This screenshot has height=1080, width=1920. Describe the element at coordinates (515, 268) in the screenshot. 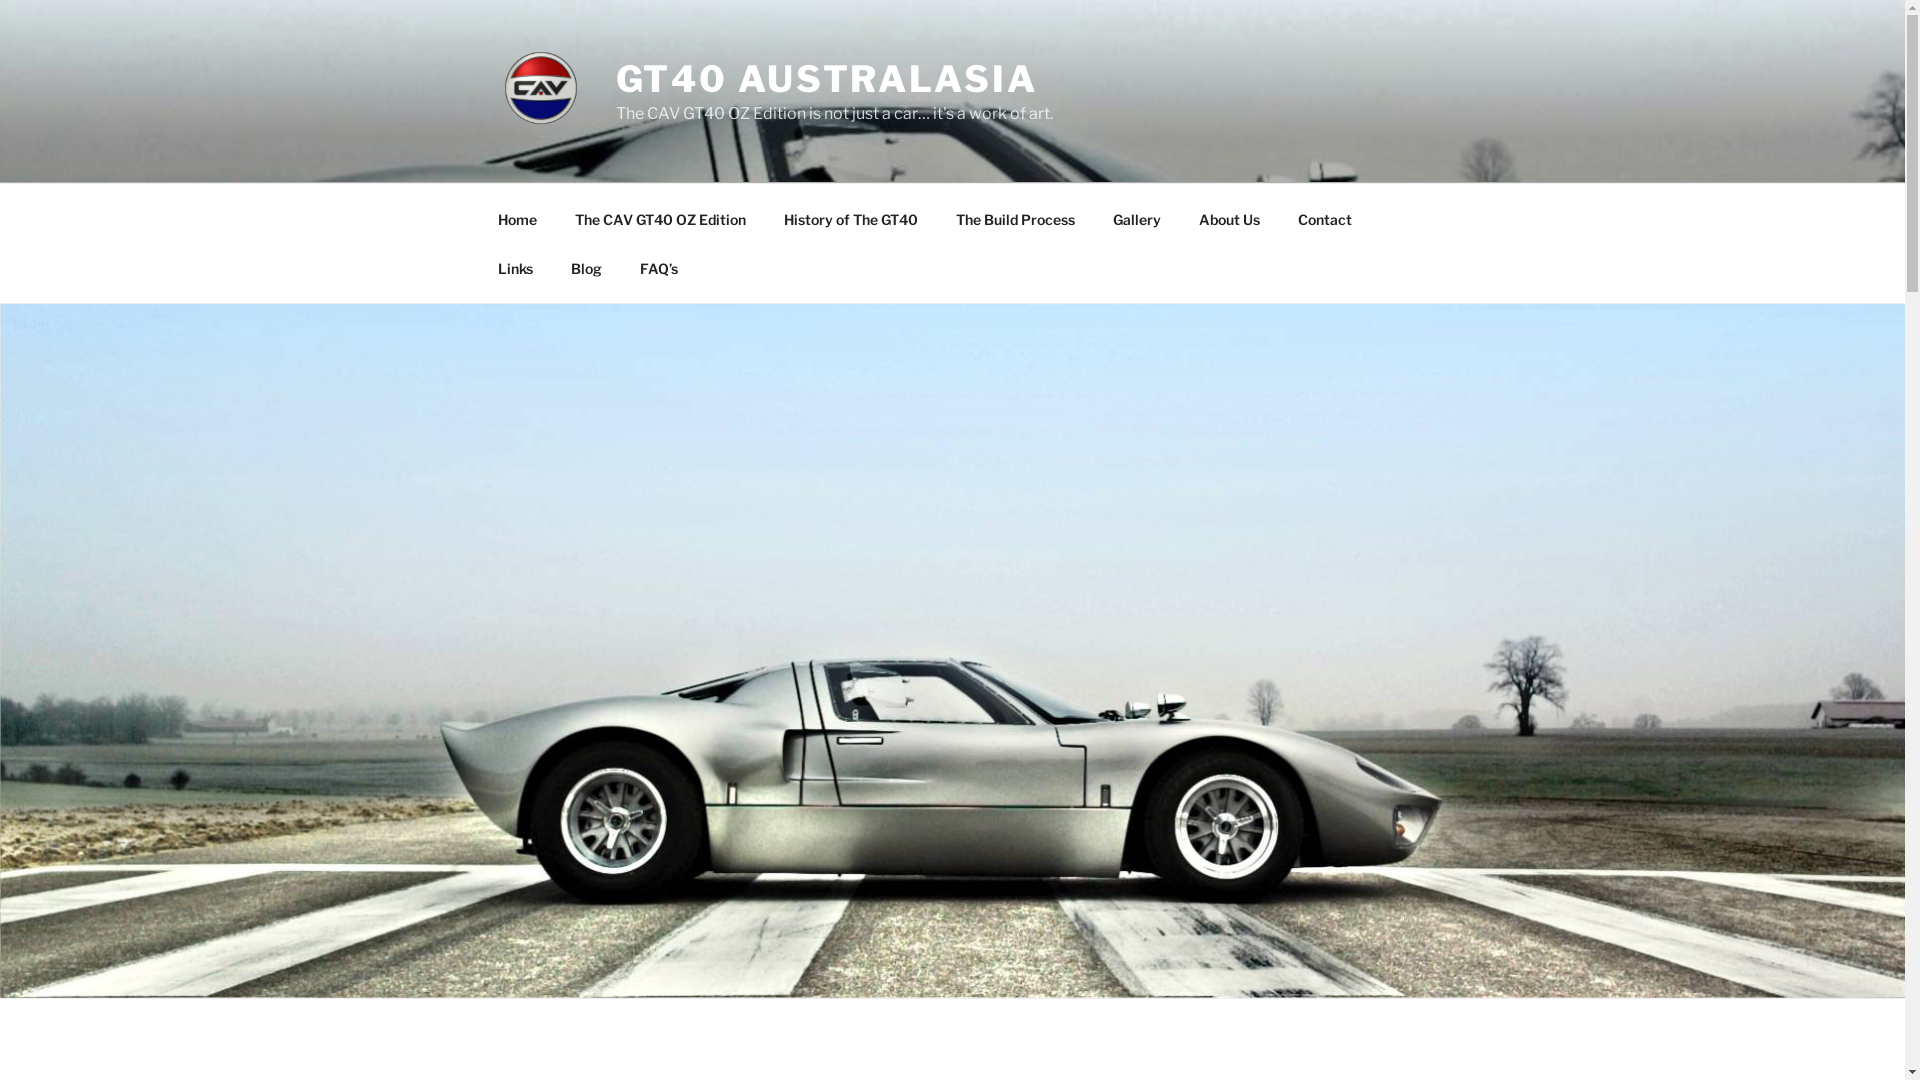

I see `Links` at that location.